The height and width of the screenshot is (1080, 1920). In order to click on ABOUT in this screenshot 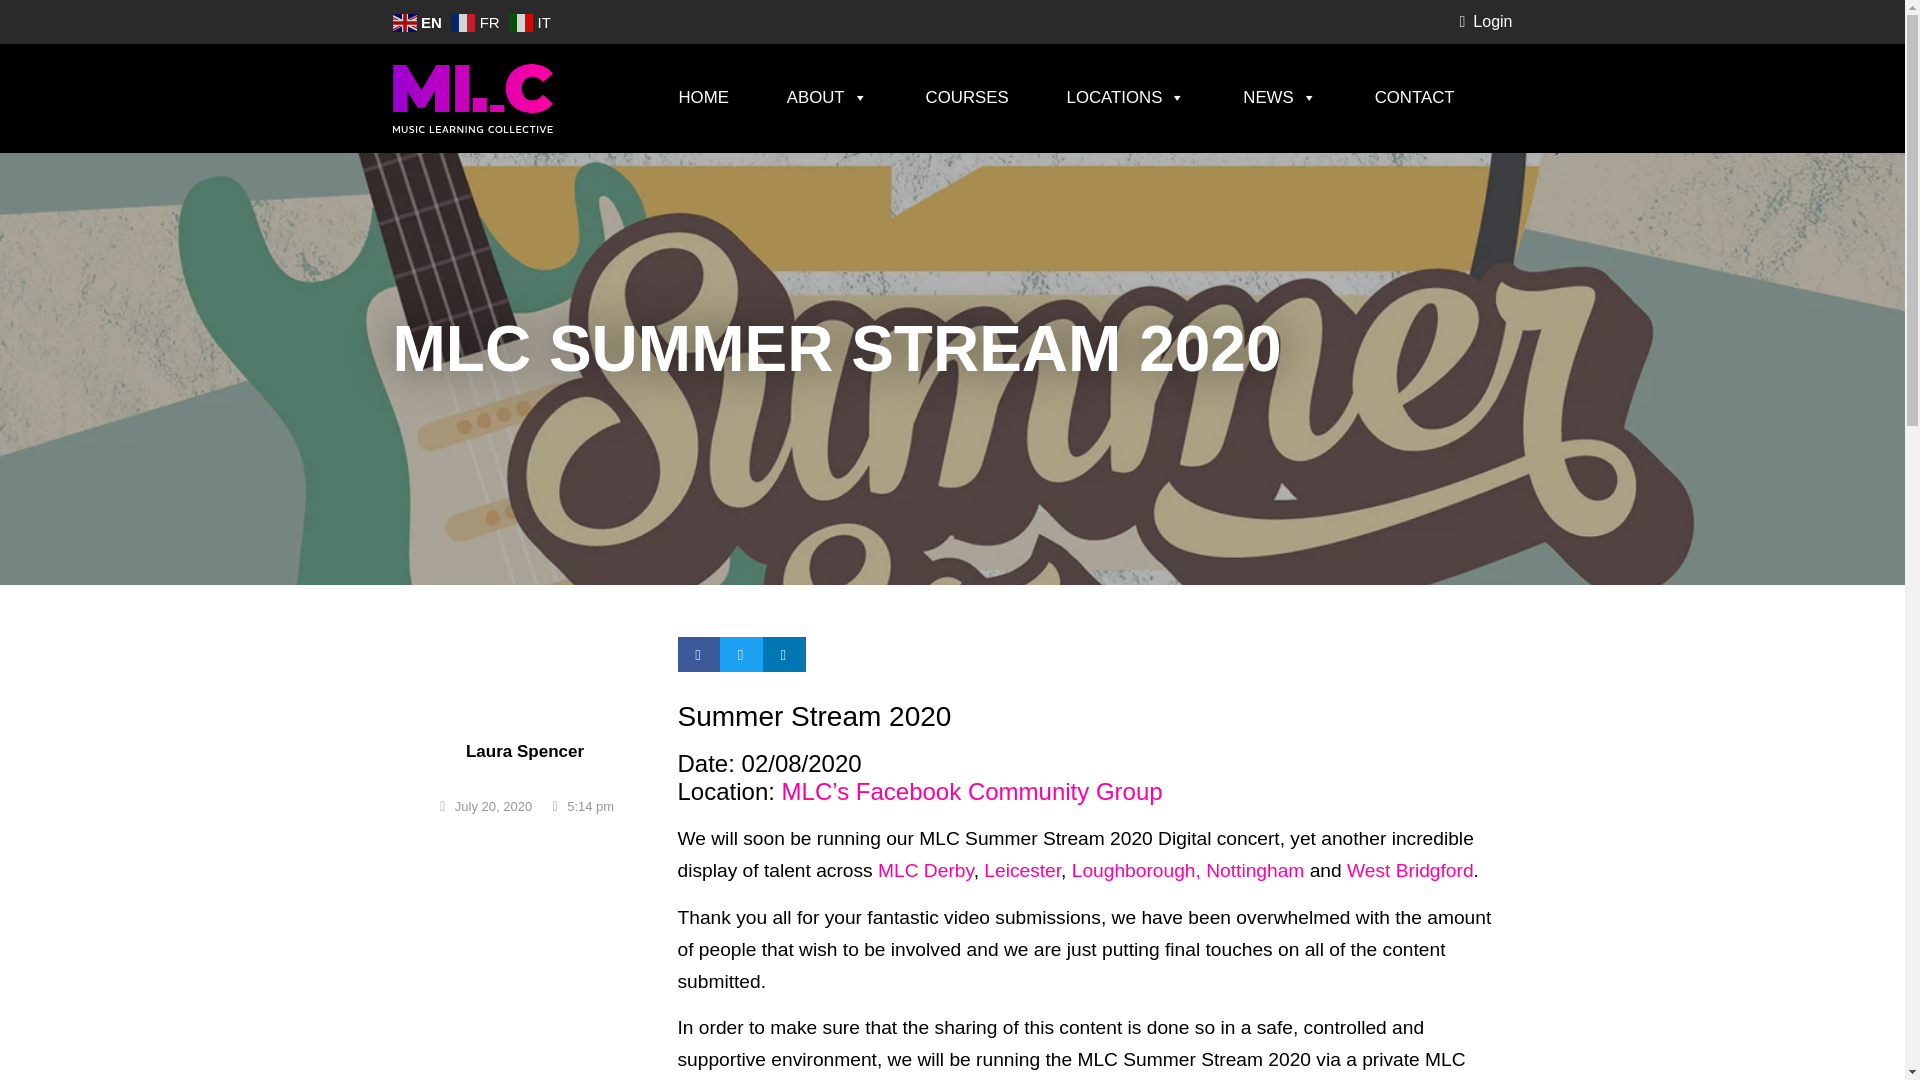, I will do `click(827, 97)`.